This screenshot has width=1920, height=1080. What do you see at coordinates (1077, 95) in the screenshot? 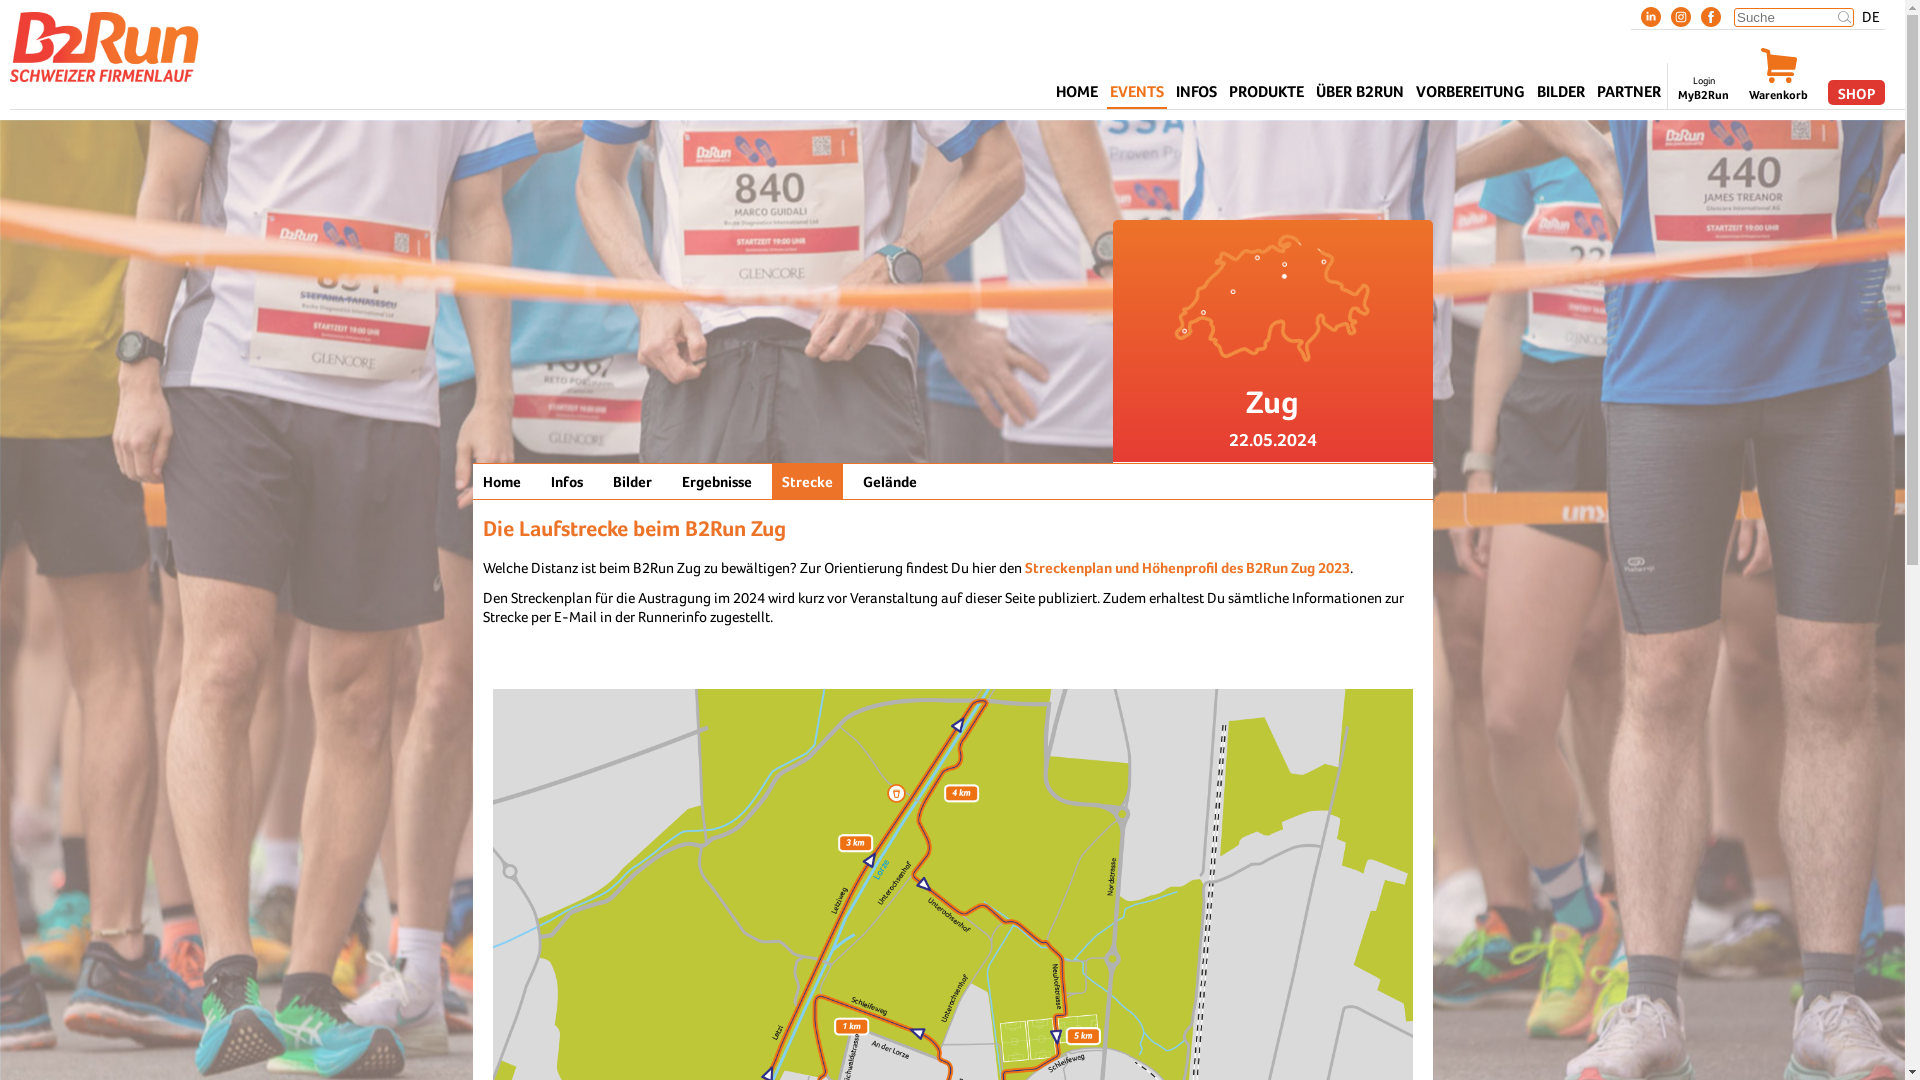
I see `HOME` at bounding box center [1077, 95].